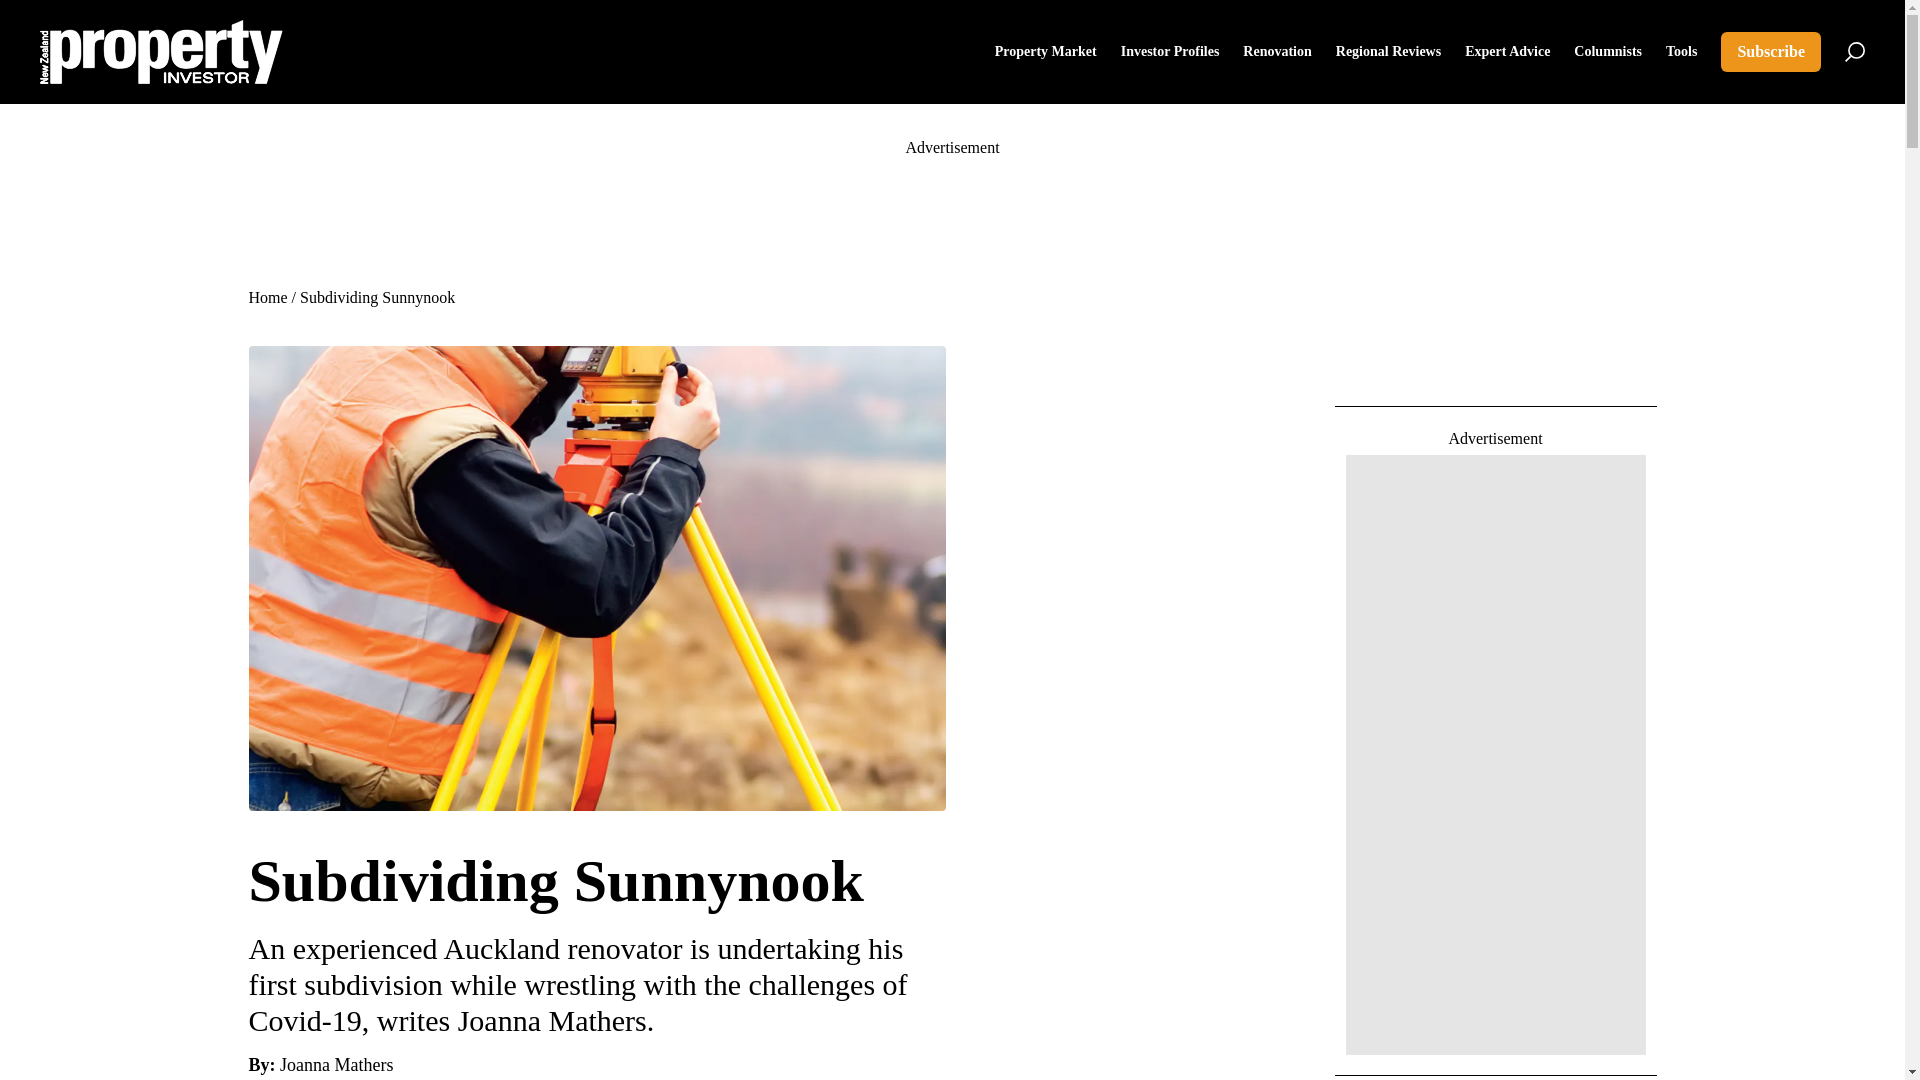 This screenshot has width=1920, height=1080. What do you see at coordinates (1682, 52) in the screenshot?
I see `Tools` at bounding box center [1682, 52].